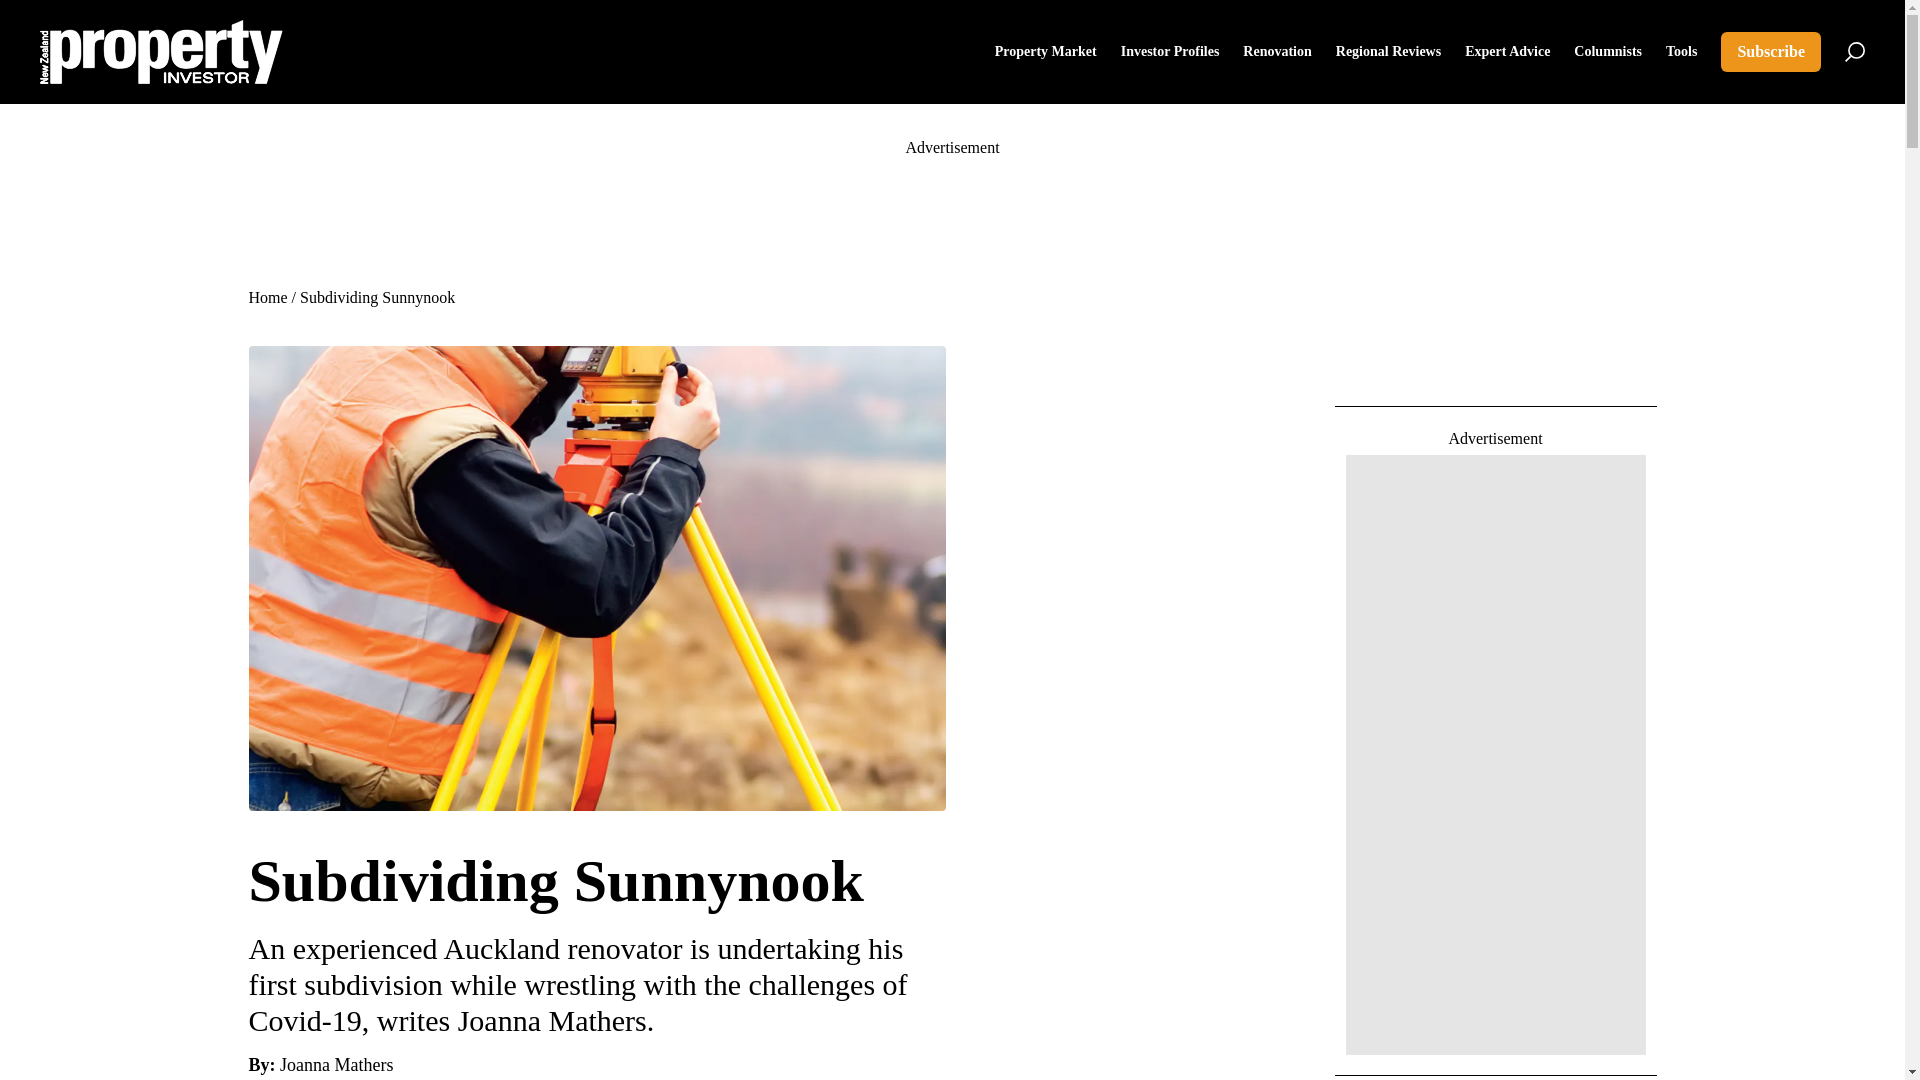 This screenshot has width=1920, height=1080. What do you see at coordinates (1682, 52) in the screenshot?
I see `Tools` at bounding box center [1682, 52].